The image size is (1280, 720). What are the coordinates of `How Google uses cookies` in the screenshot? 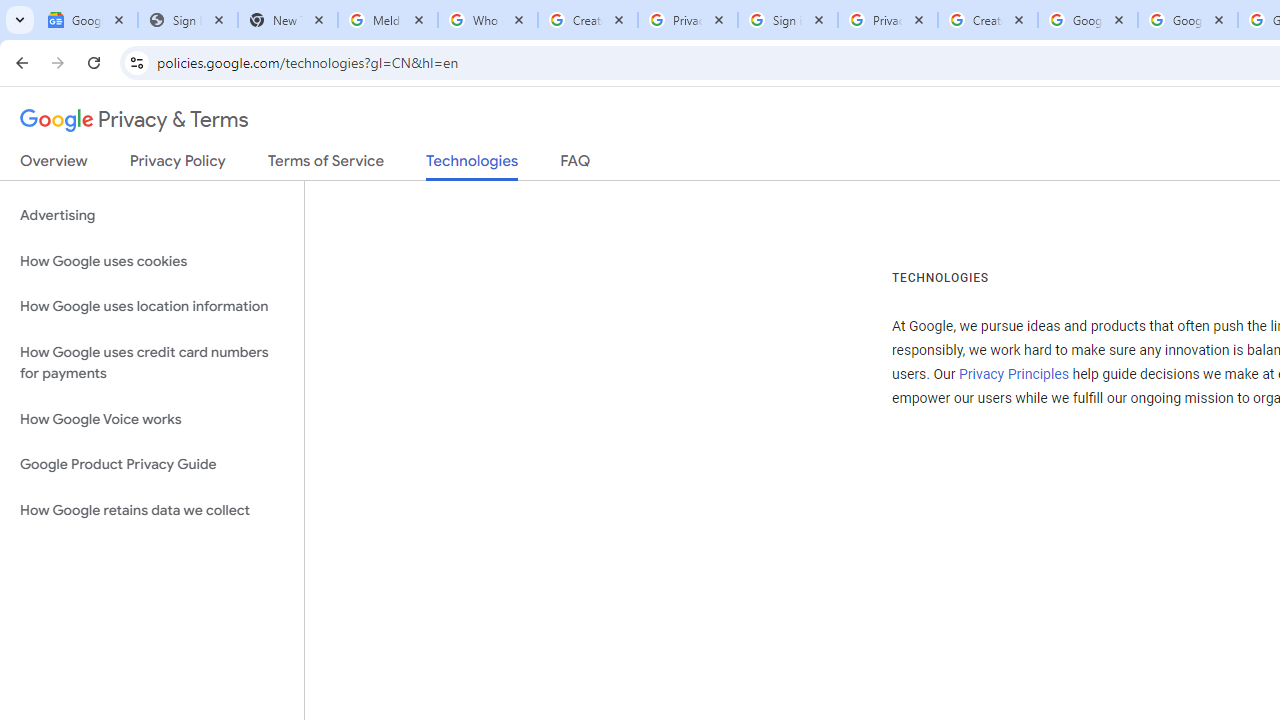 It's located at (152, 262).